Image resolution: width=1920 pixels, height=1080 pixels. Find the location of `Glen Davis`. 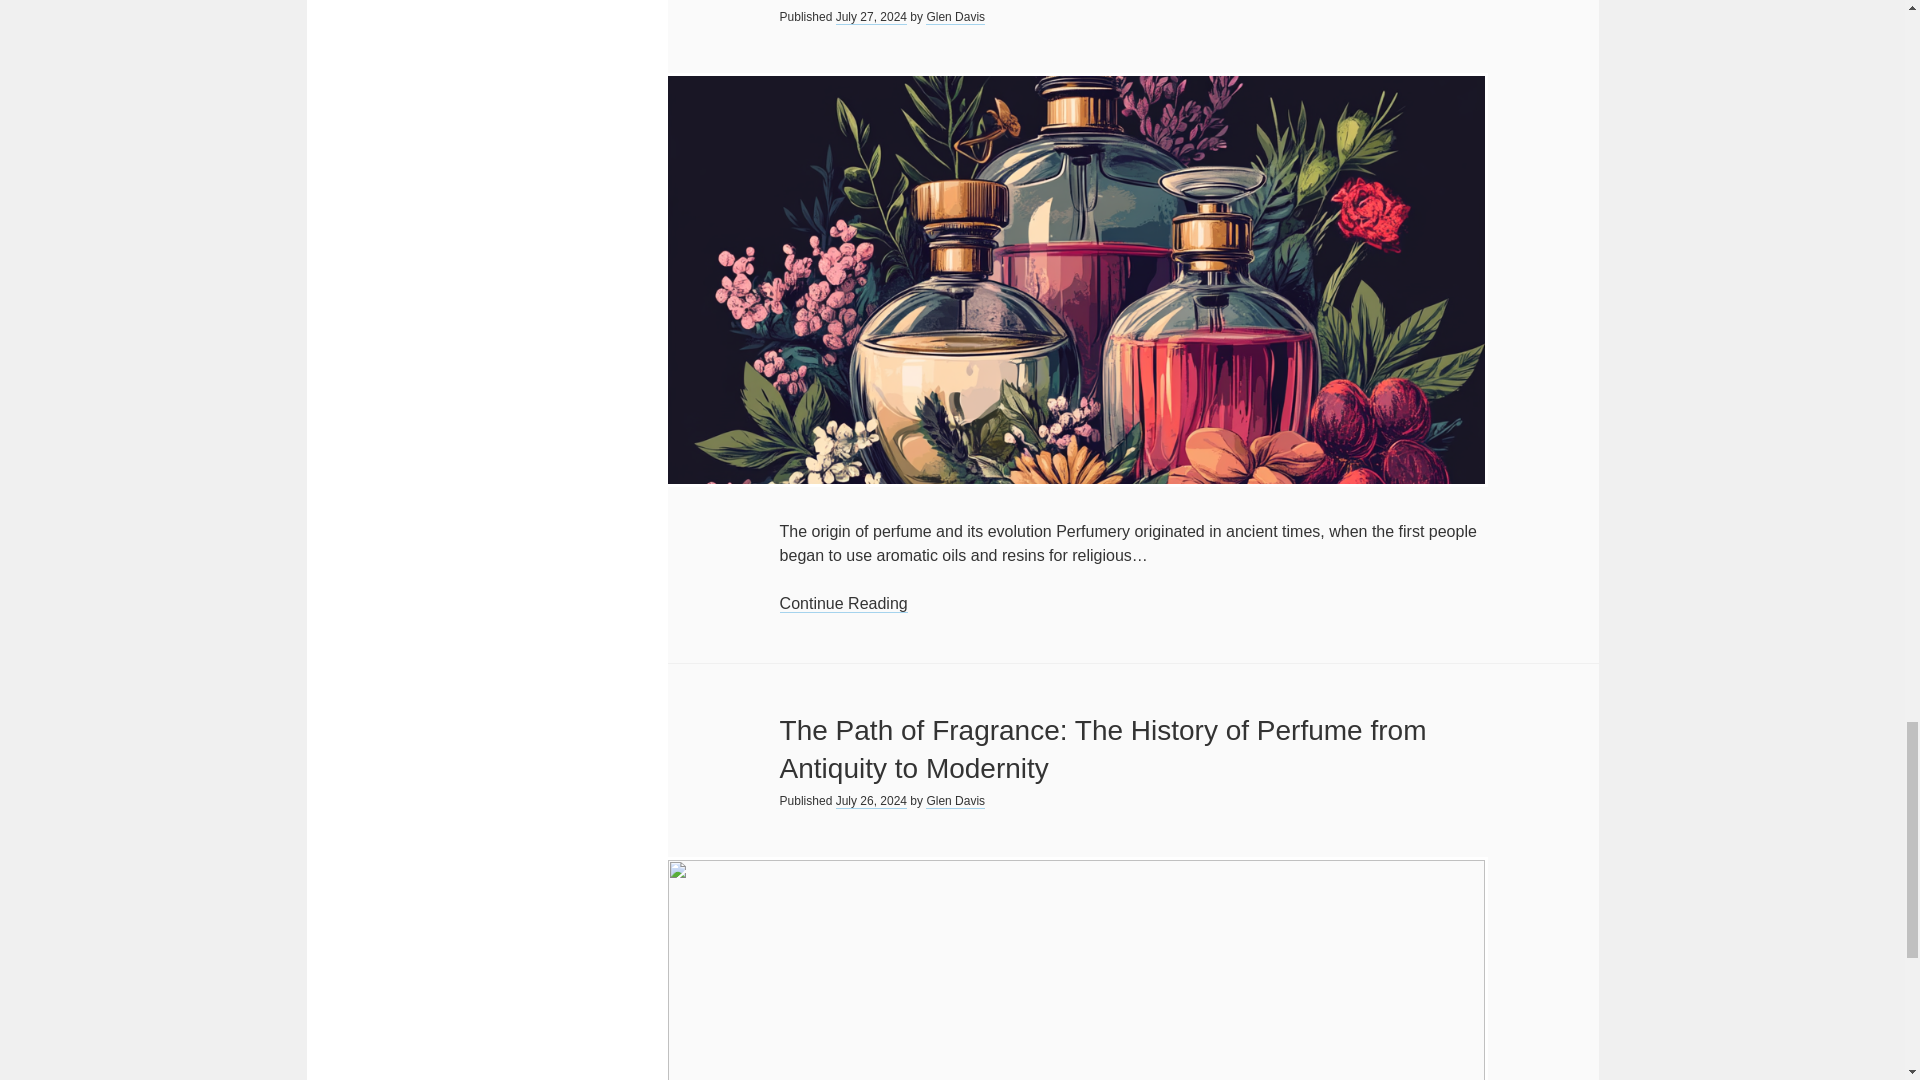

Glen Davis is located at coordinates (954, 16).